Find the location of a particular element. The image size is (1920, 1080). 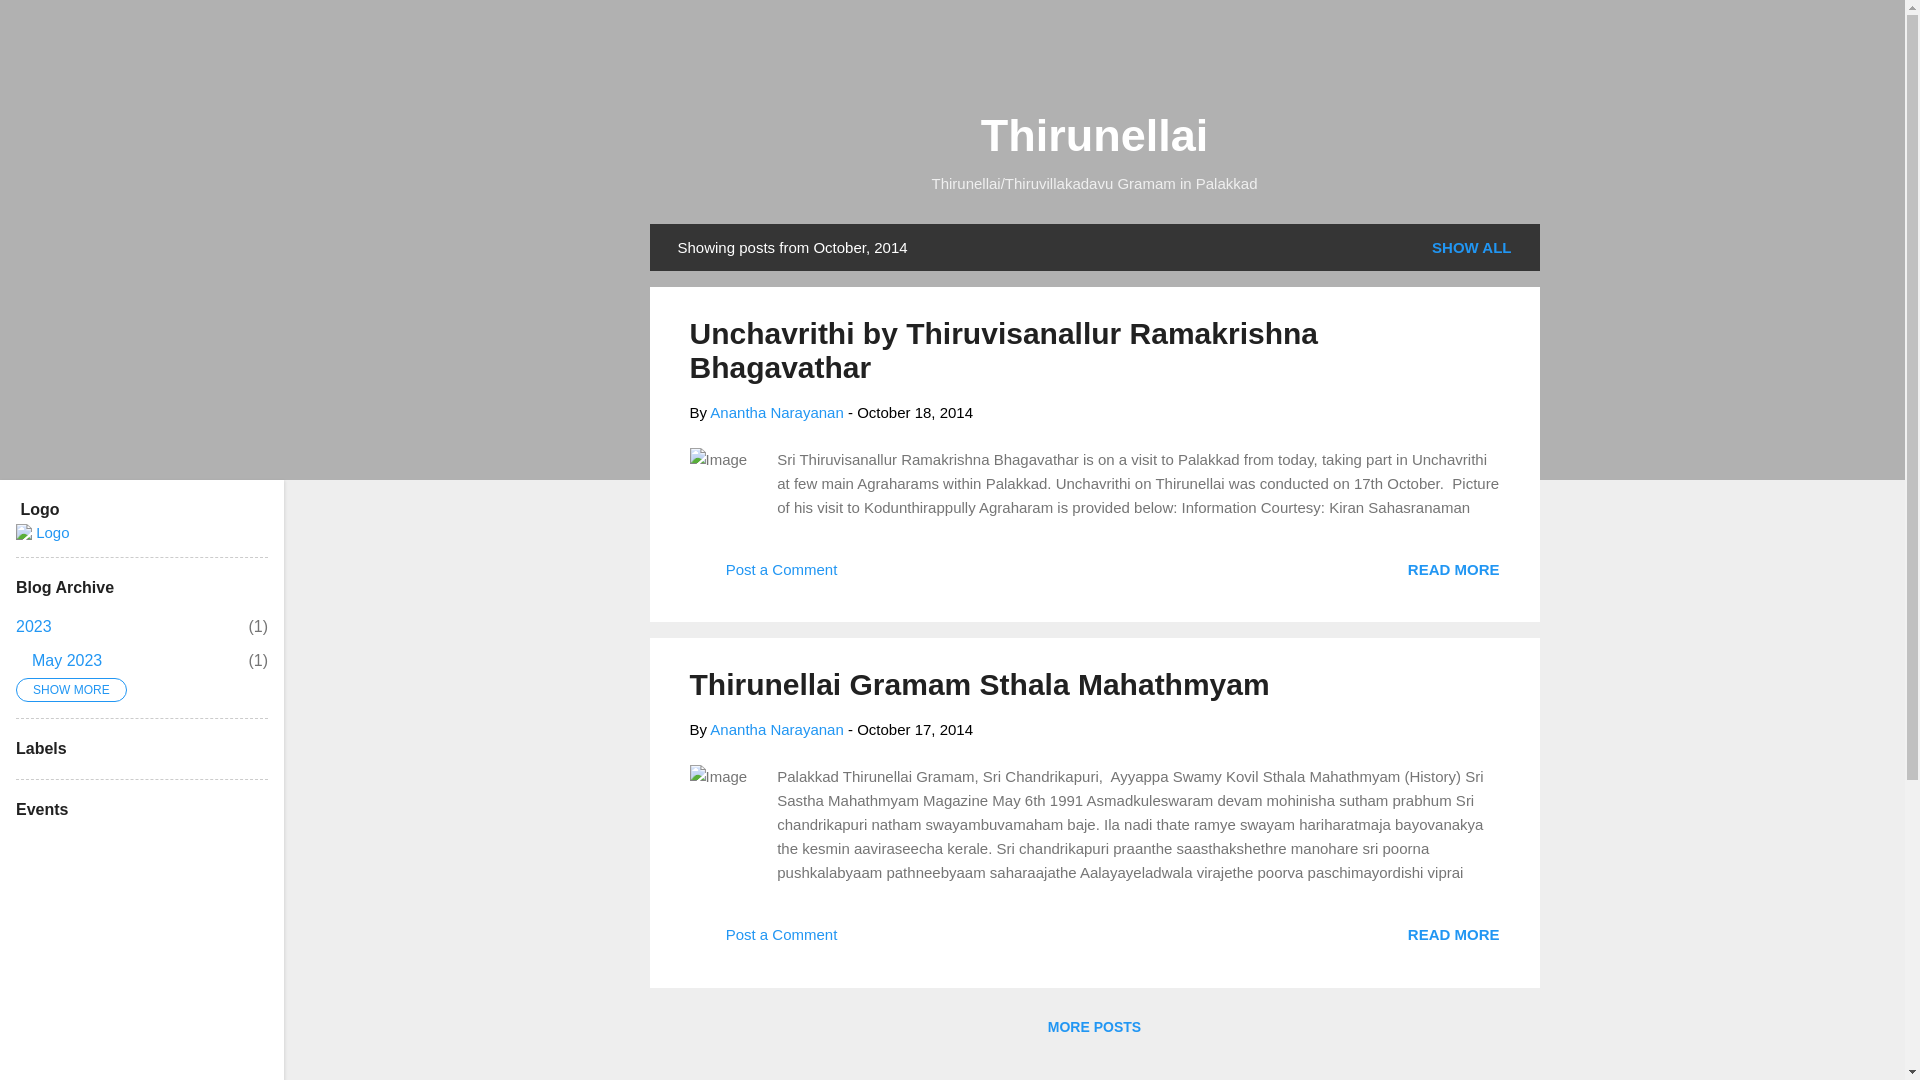

permanent link is located at coordinates (33, 626).